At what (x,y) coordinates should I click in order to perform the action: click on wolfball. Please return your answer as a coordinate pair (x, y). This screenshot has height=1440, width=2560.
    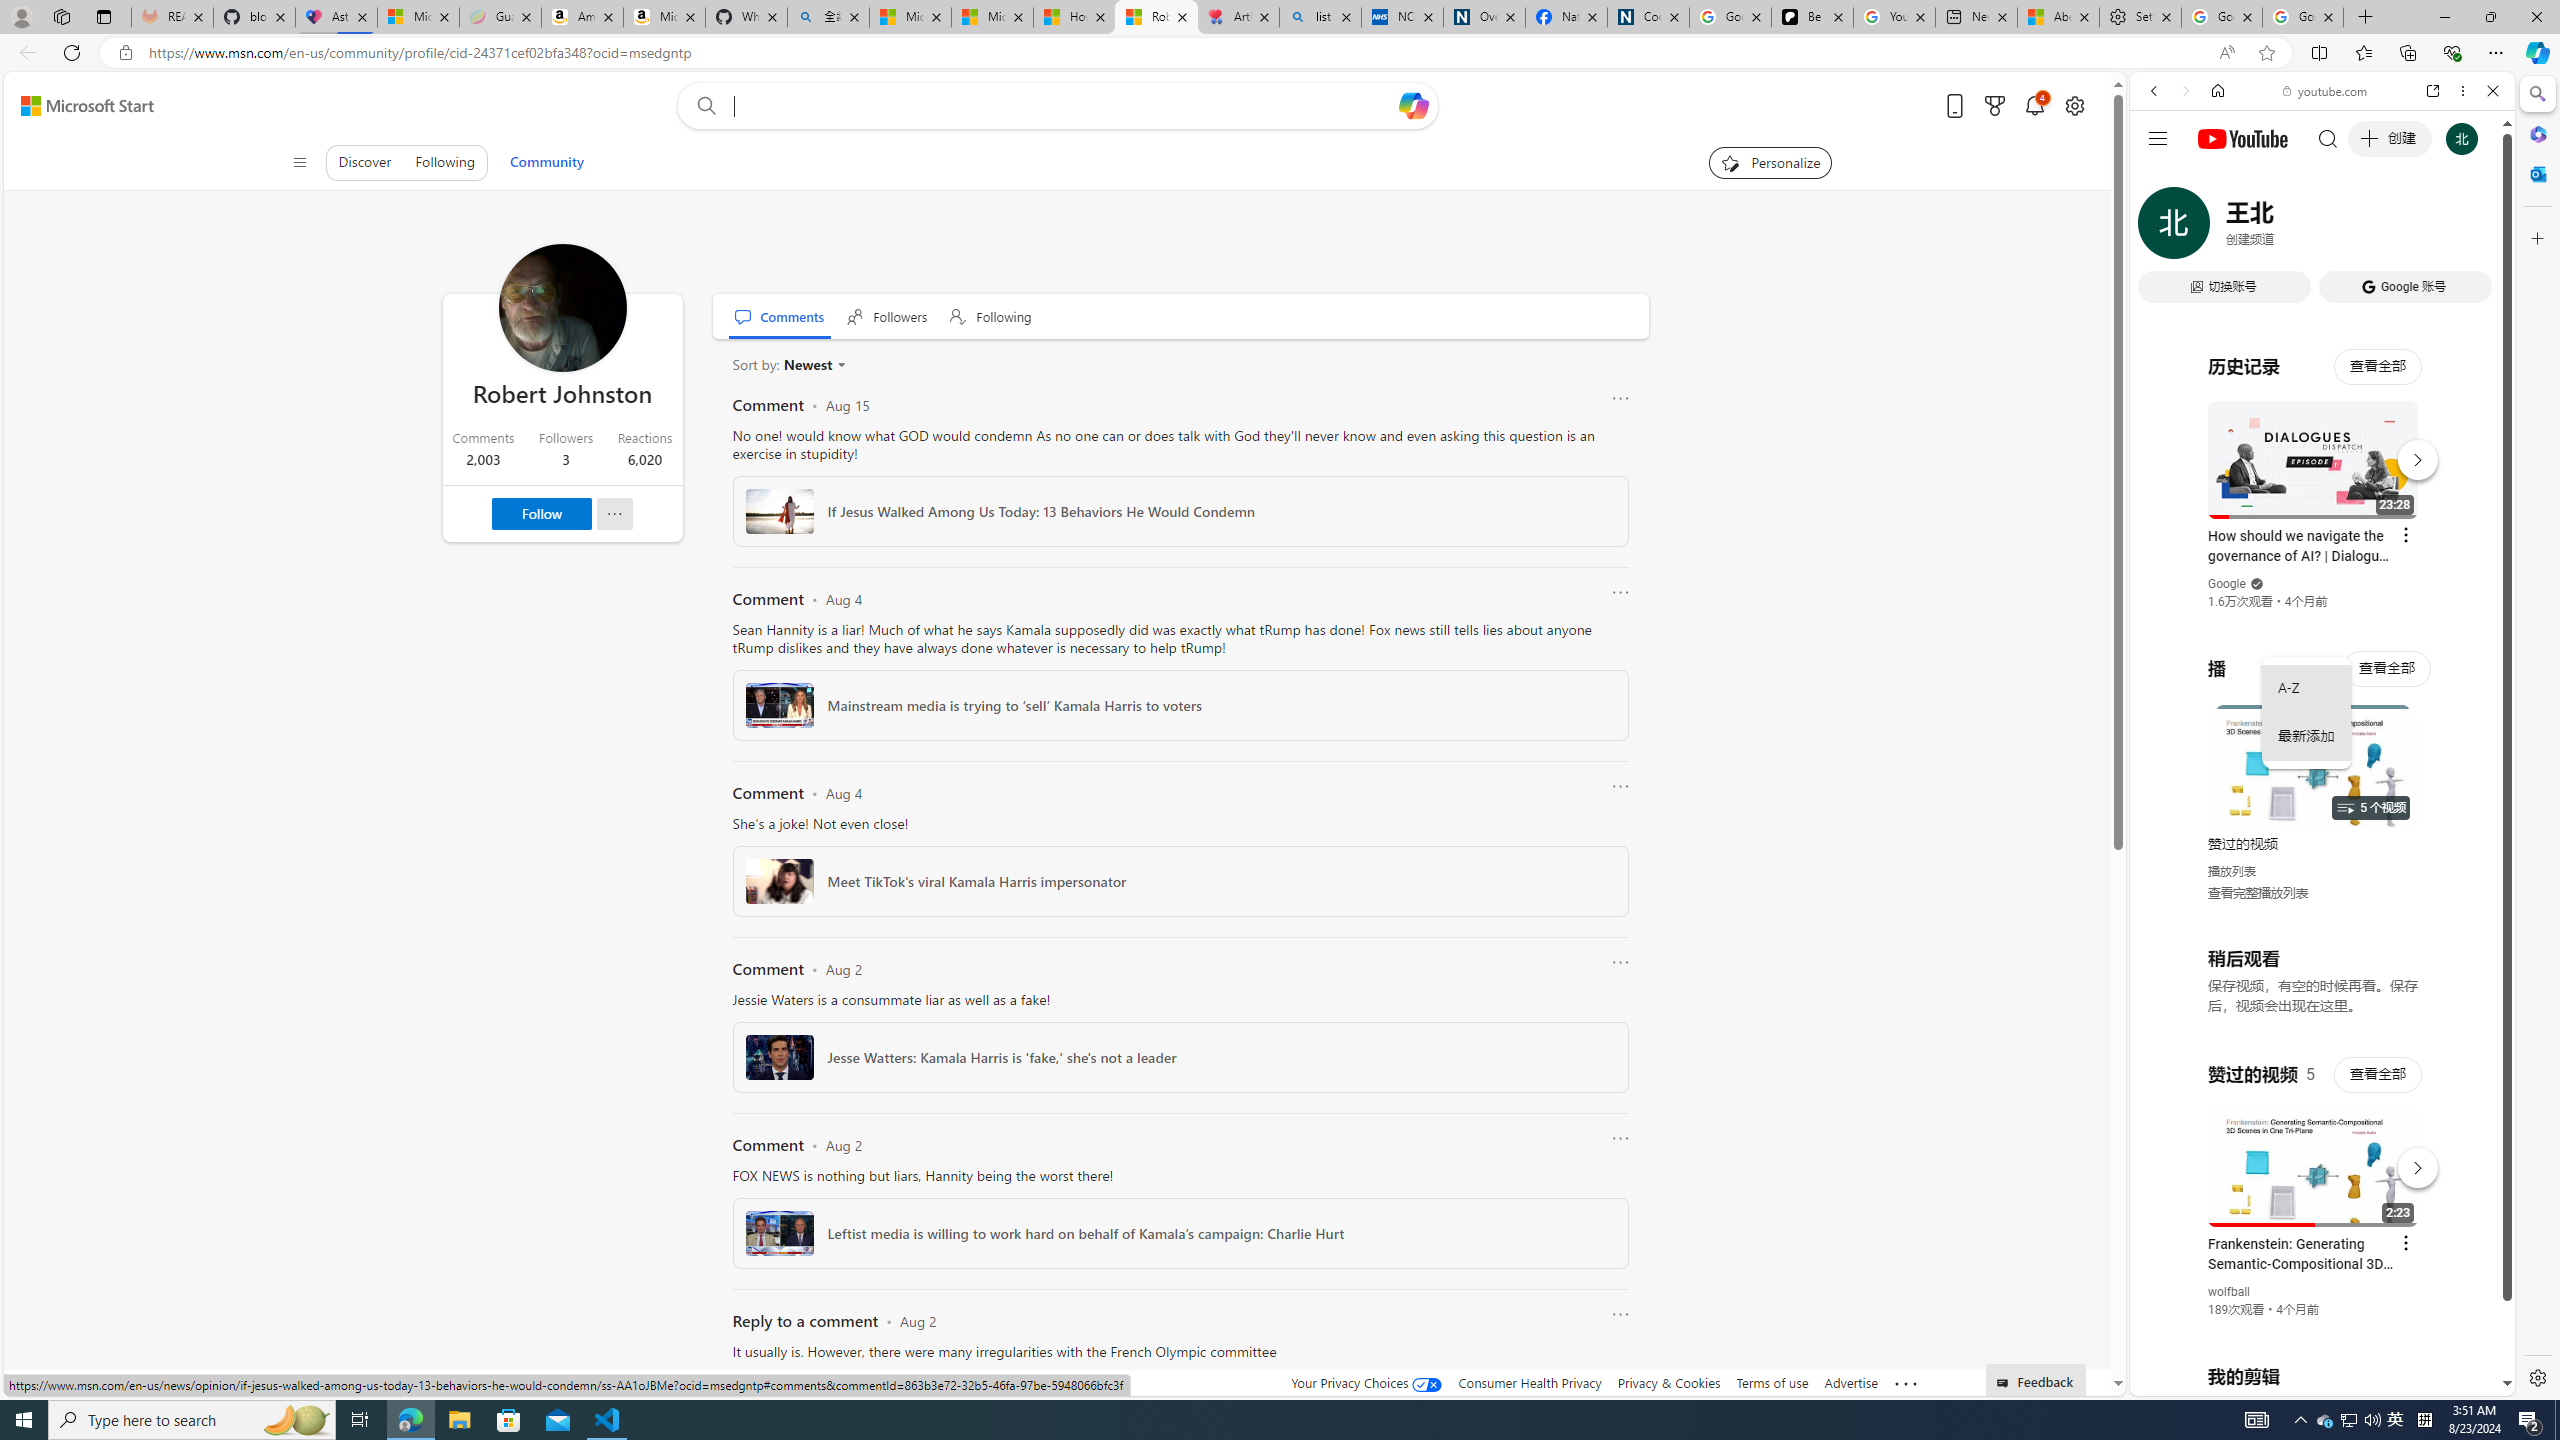
    Looking at the image, I should click on (2229, 1292).